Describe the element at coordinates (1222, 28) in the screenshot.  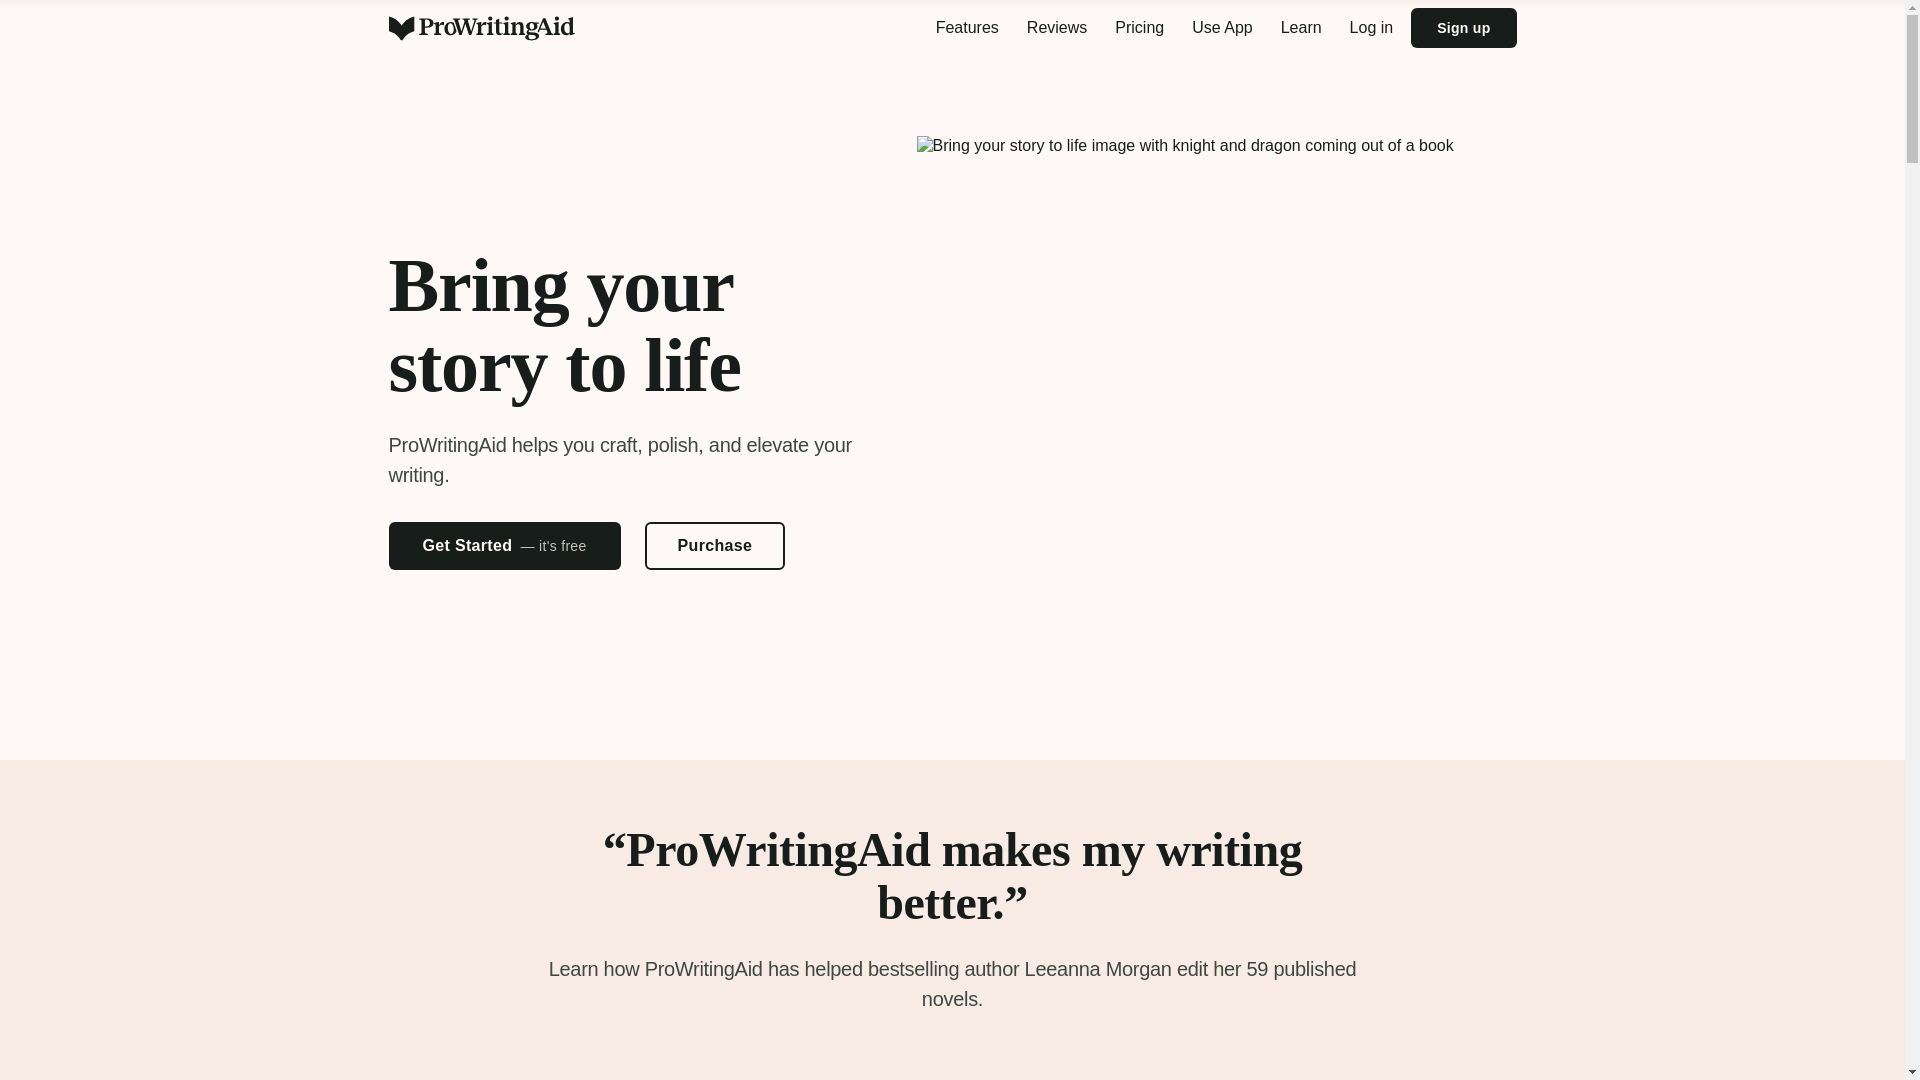
I see `Use App` at that location.